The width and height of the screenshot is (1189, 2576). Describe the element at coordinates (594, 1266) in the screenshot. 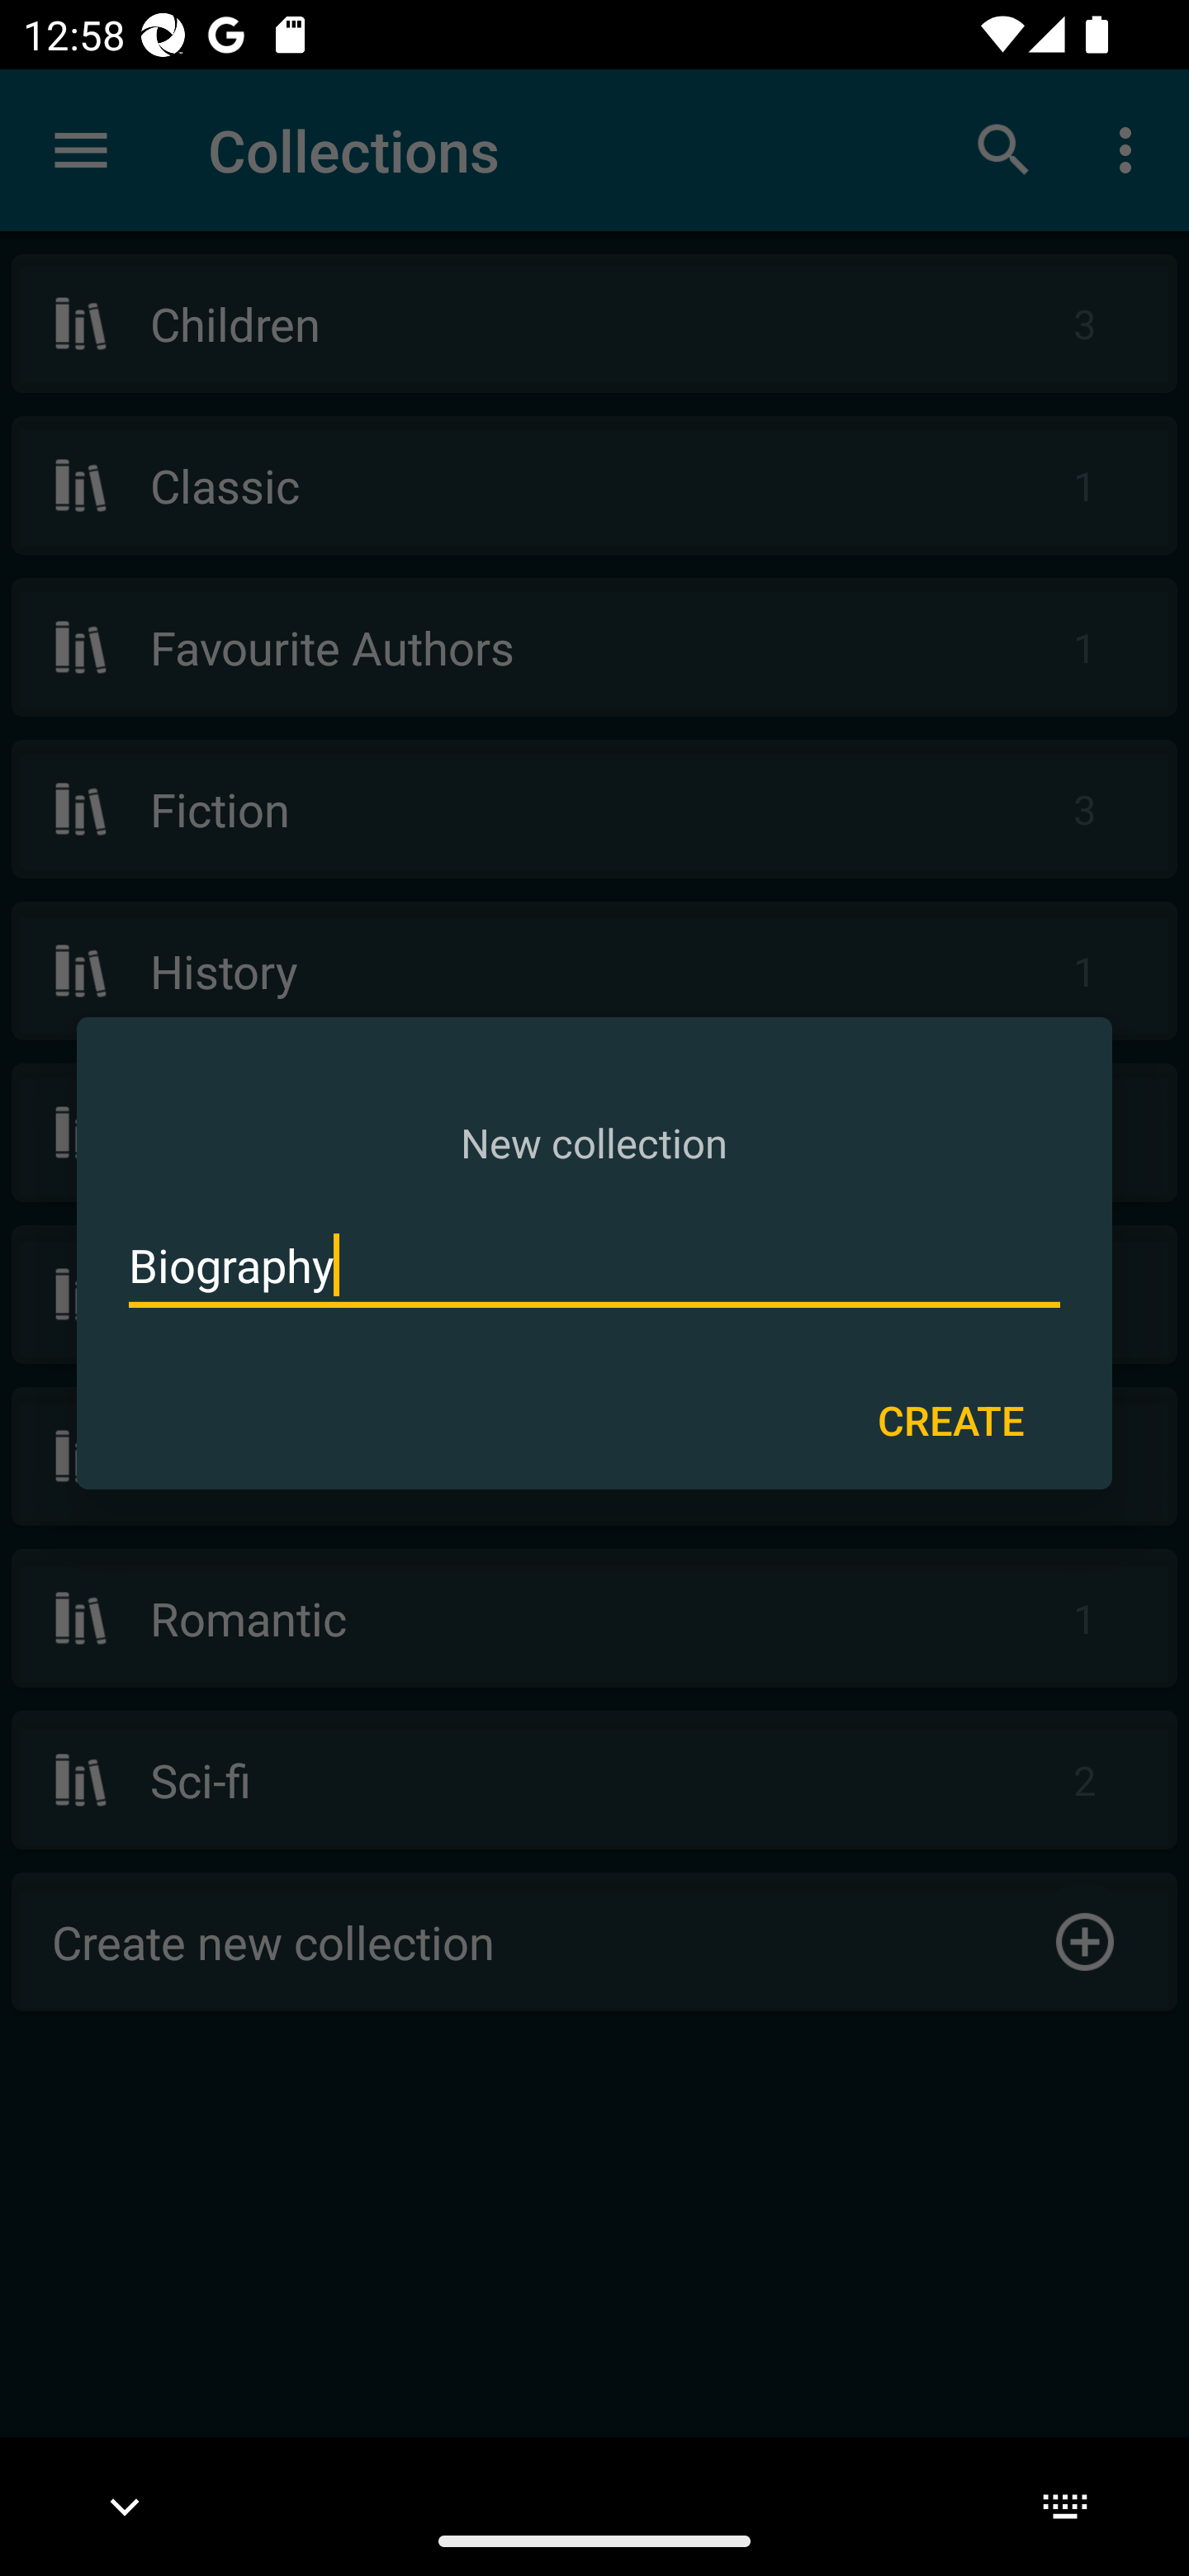

I see `Biography` at that location.